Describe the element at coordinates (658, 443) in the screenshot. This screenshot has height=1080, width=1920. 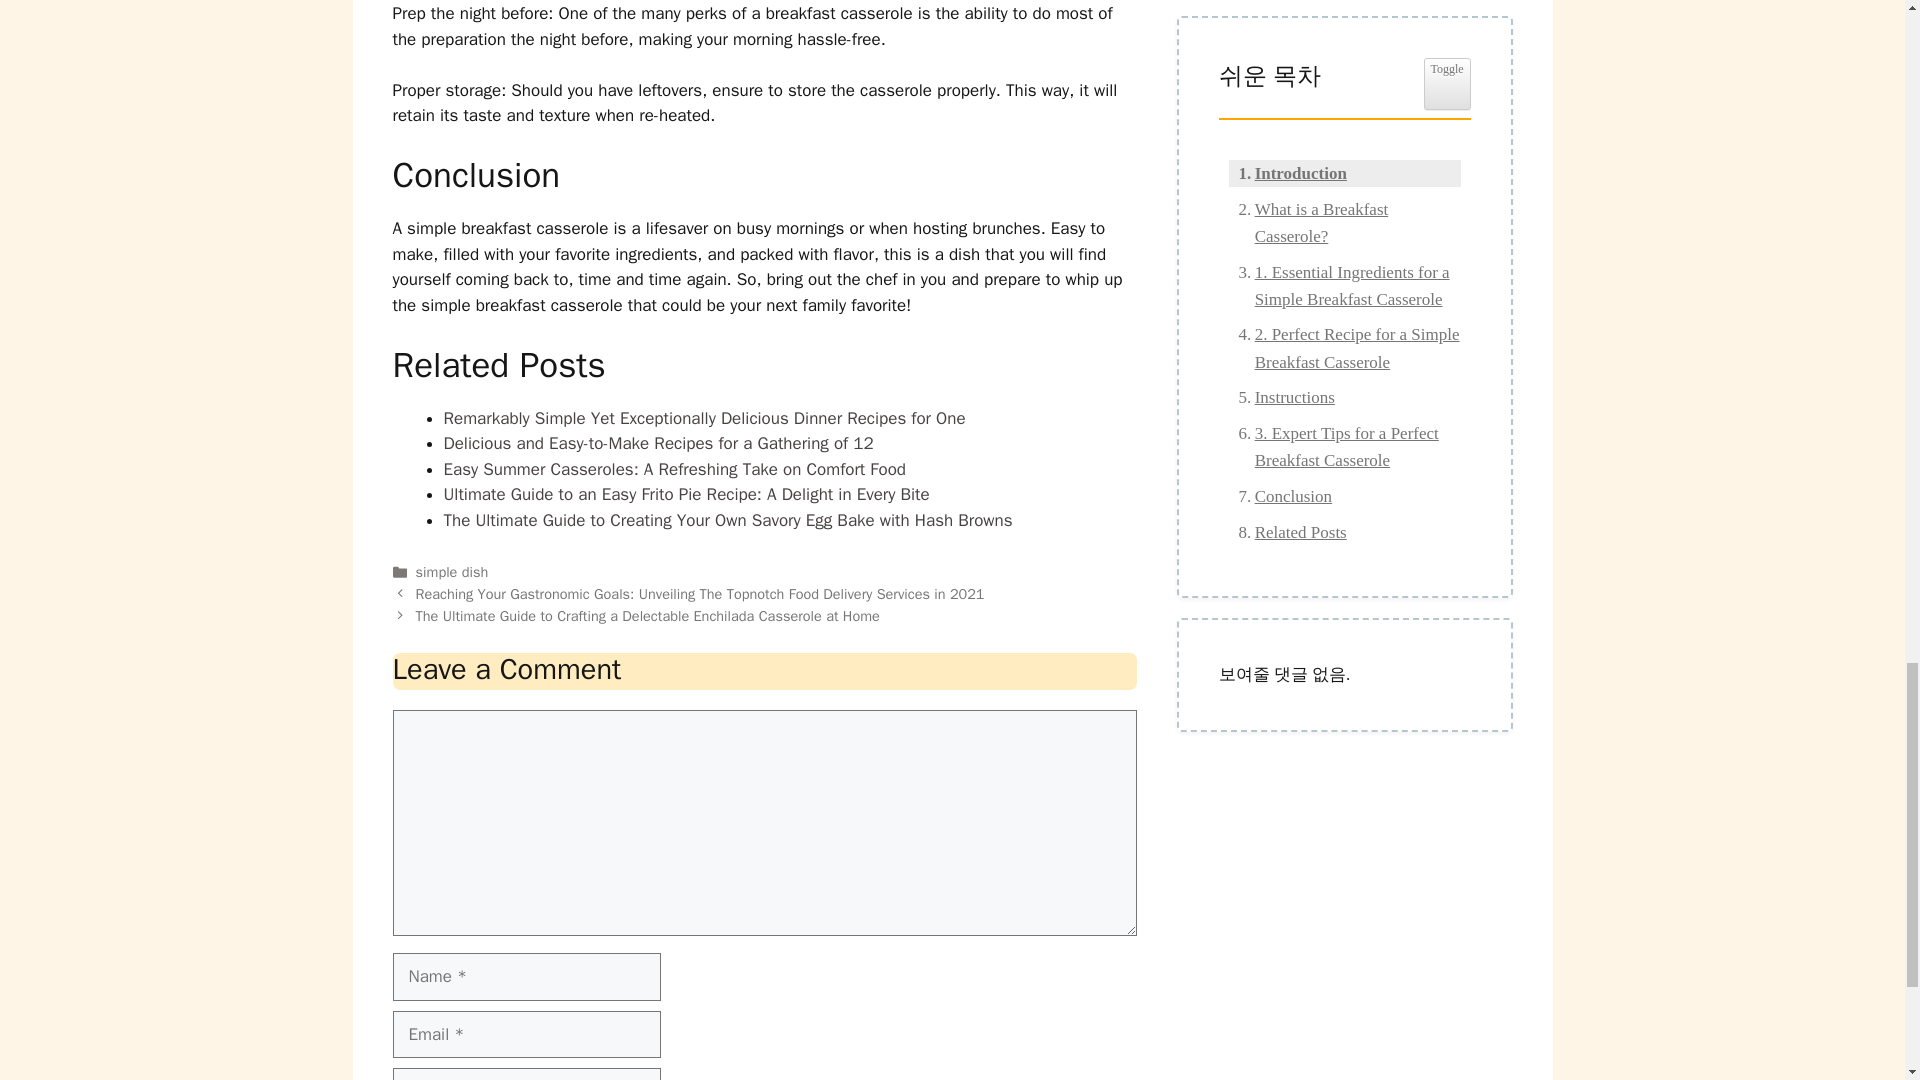
I see `Delicious and Easy-to-Make Recipes for a Gathering of 12` at that location.